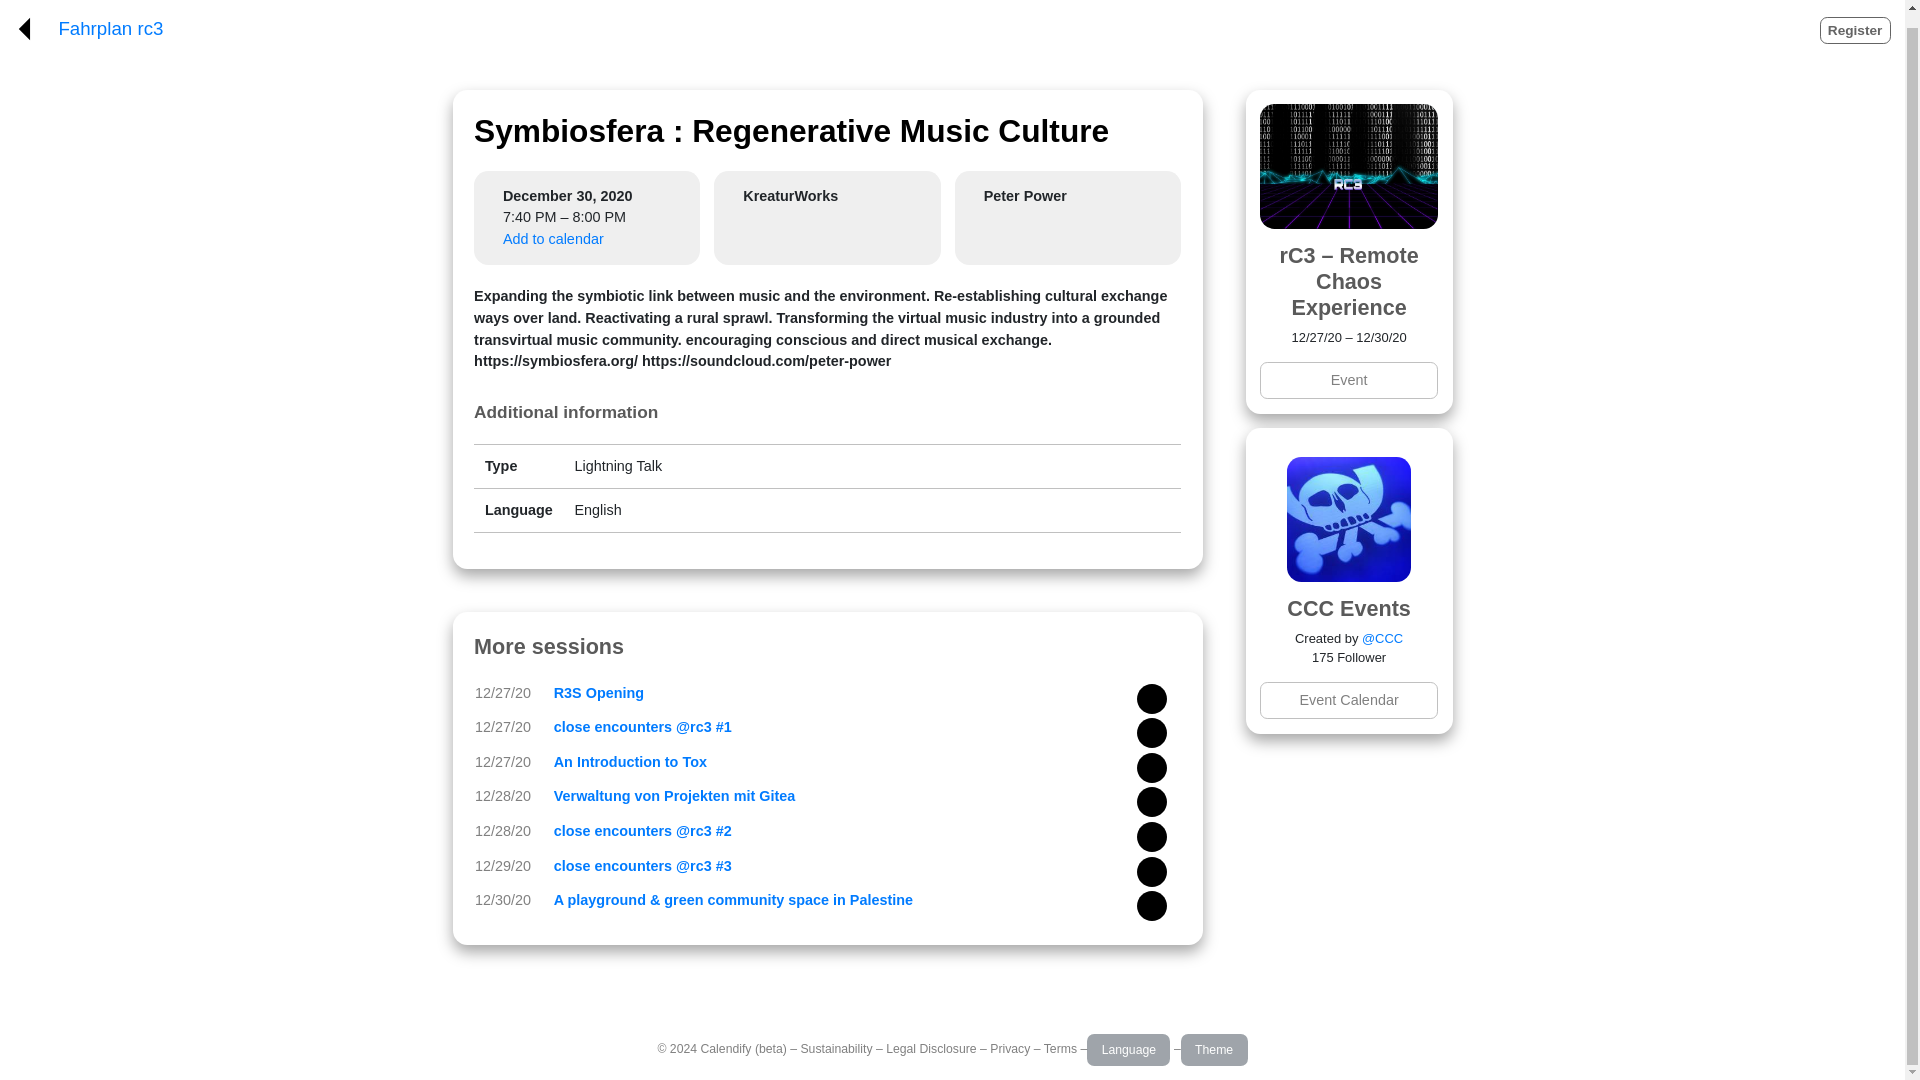  I want to click on Verwaltung von Projekten mit Gitea, so click(675, 796).